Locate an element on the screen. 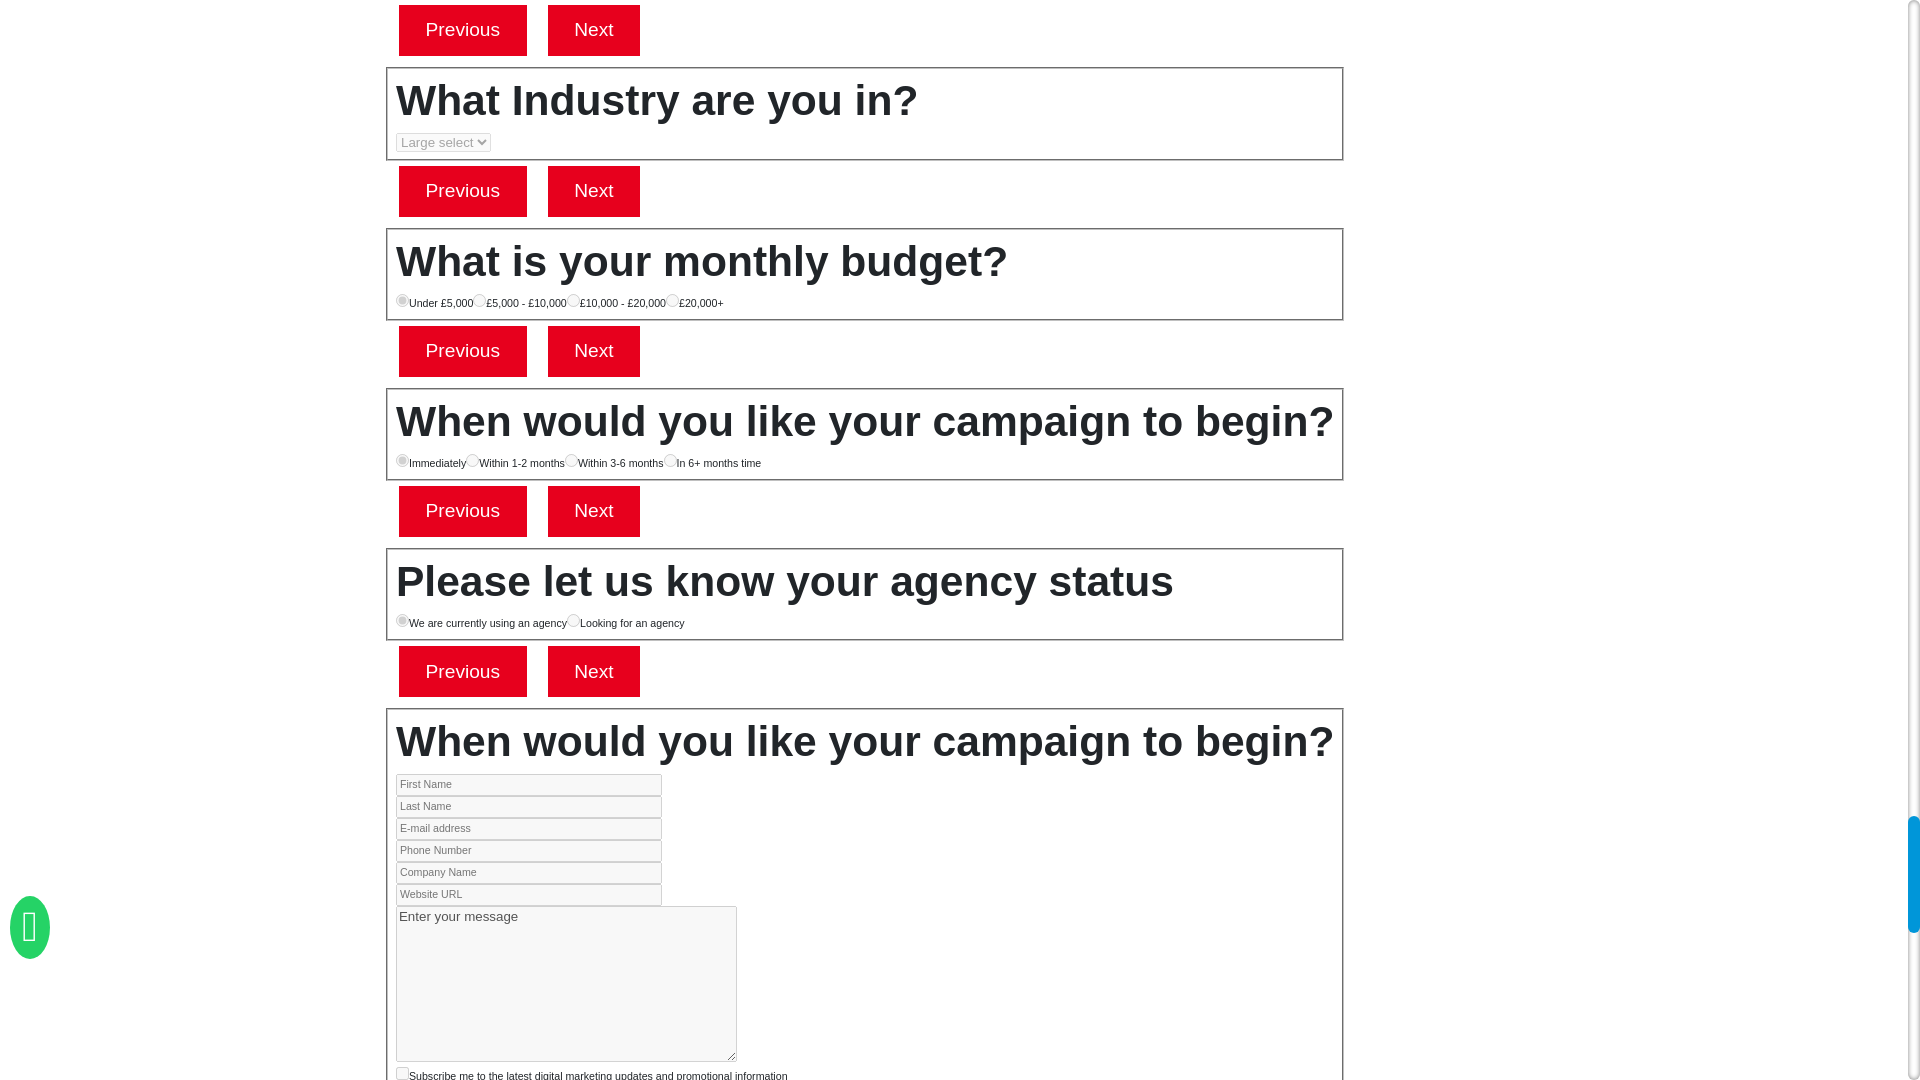 The width and height of the screenshot is (1920, 1080). We are currently using an agency is located at coordinates (402, 620).